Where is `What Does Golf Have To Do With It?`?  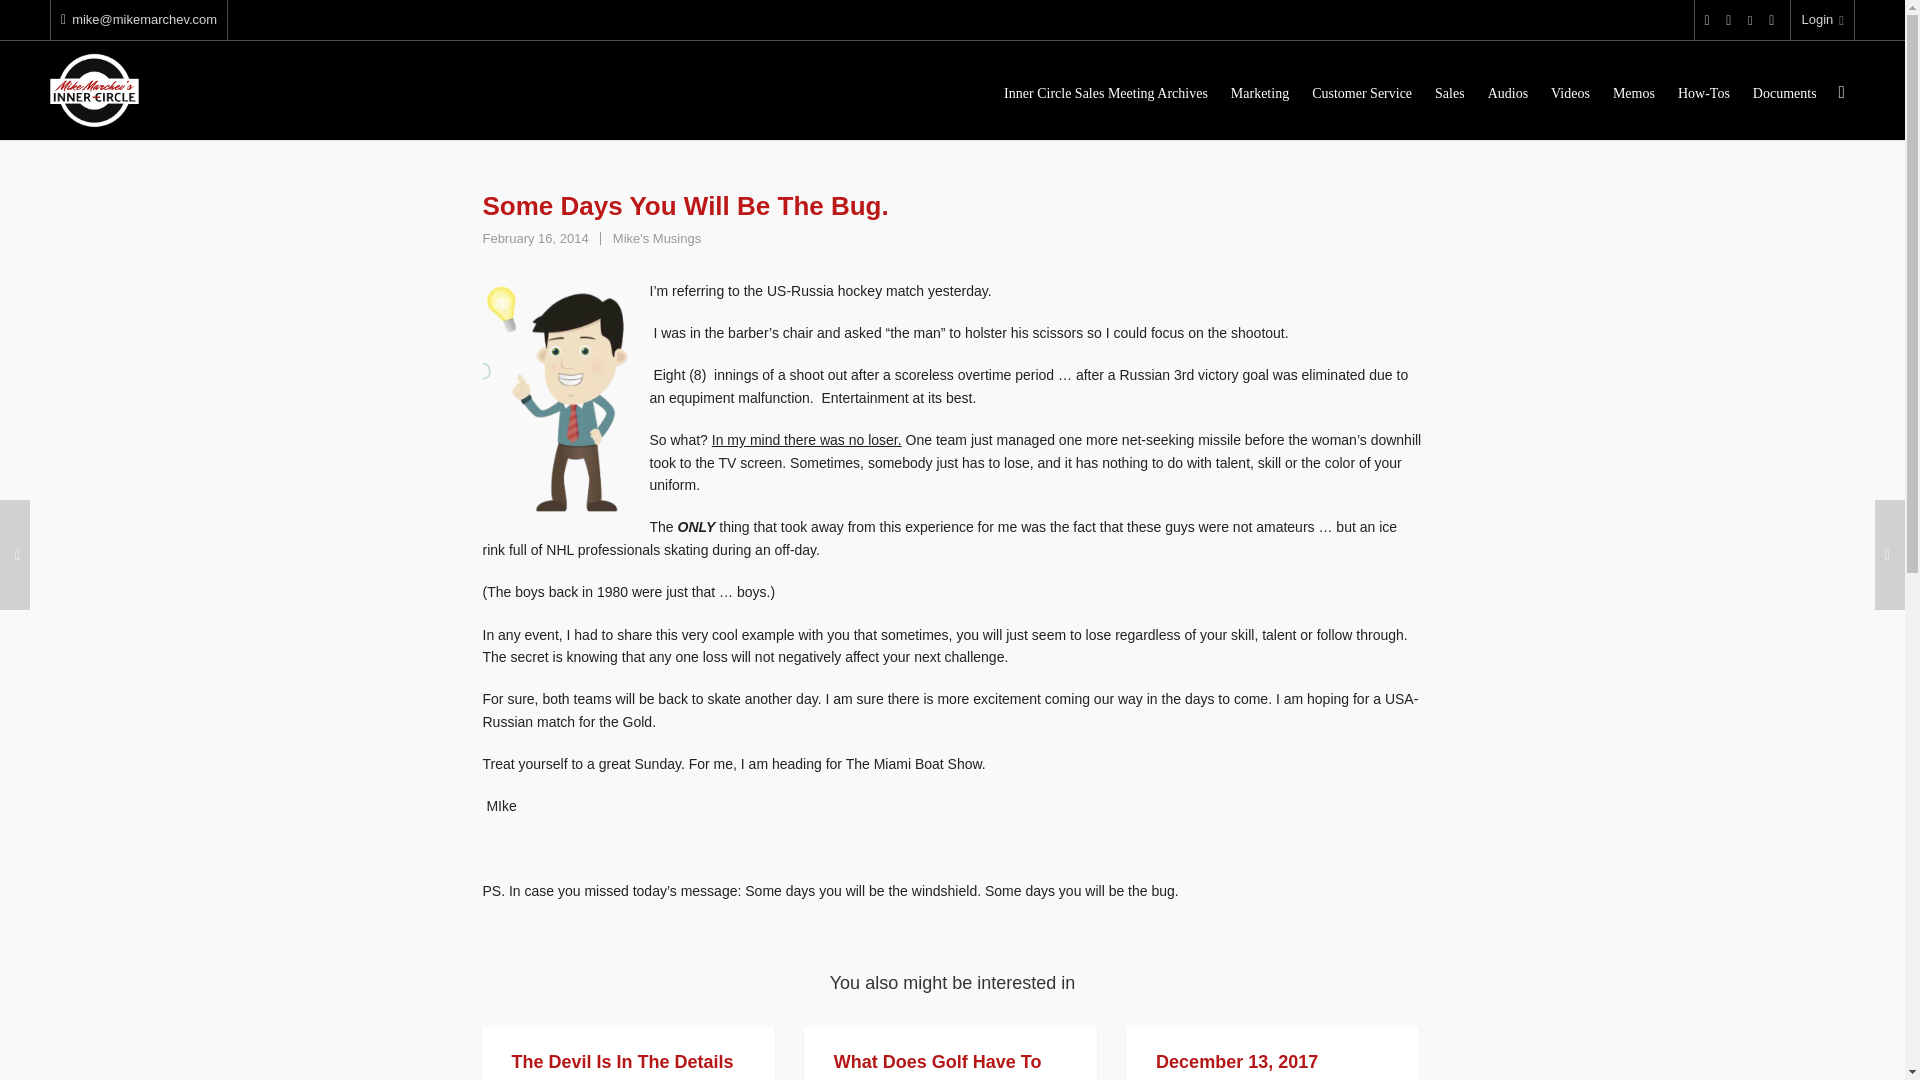
What Does Golf Have To Do With It? is located at coordinates (938, 1066).